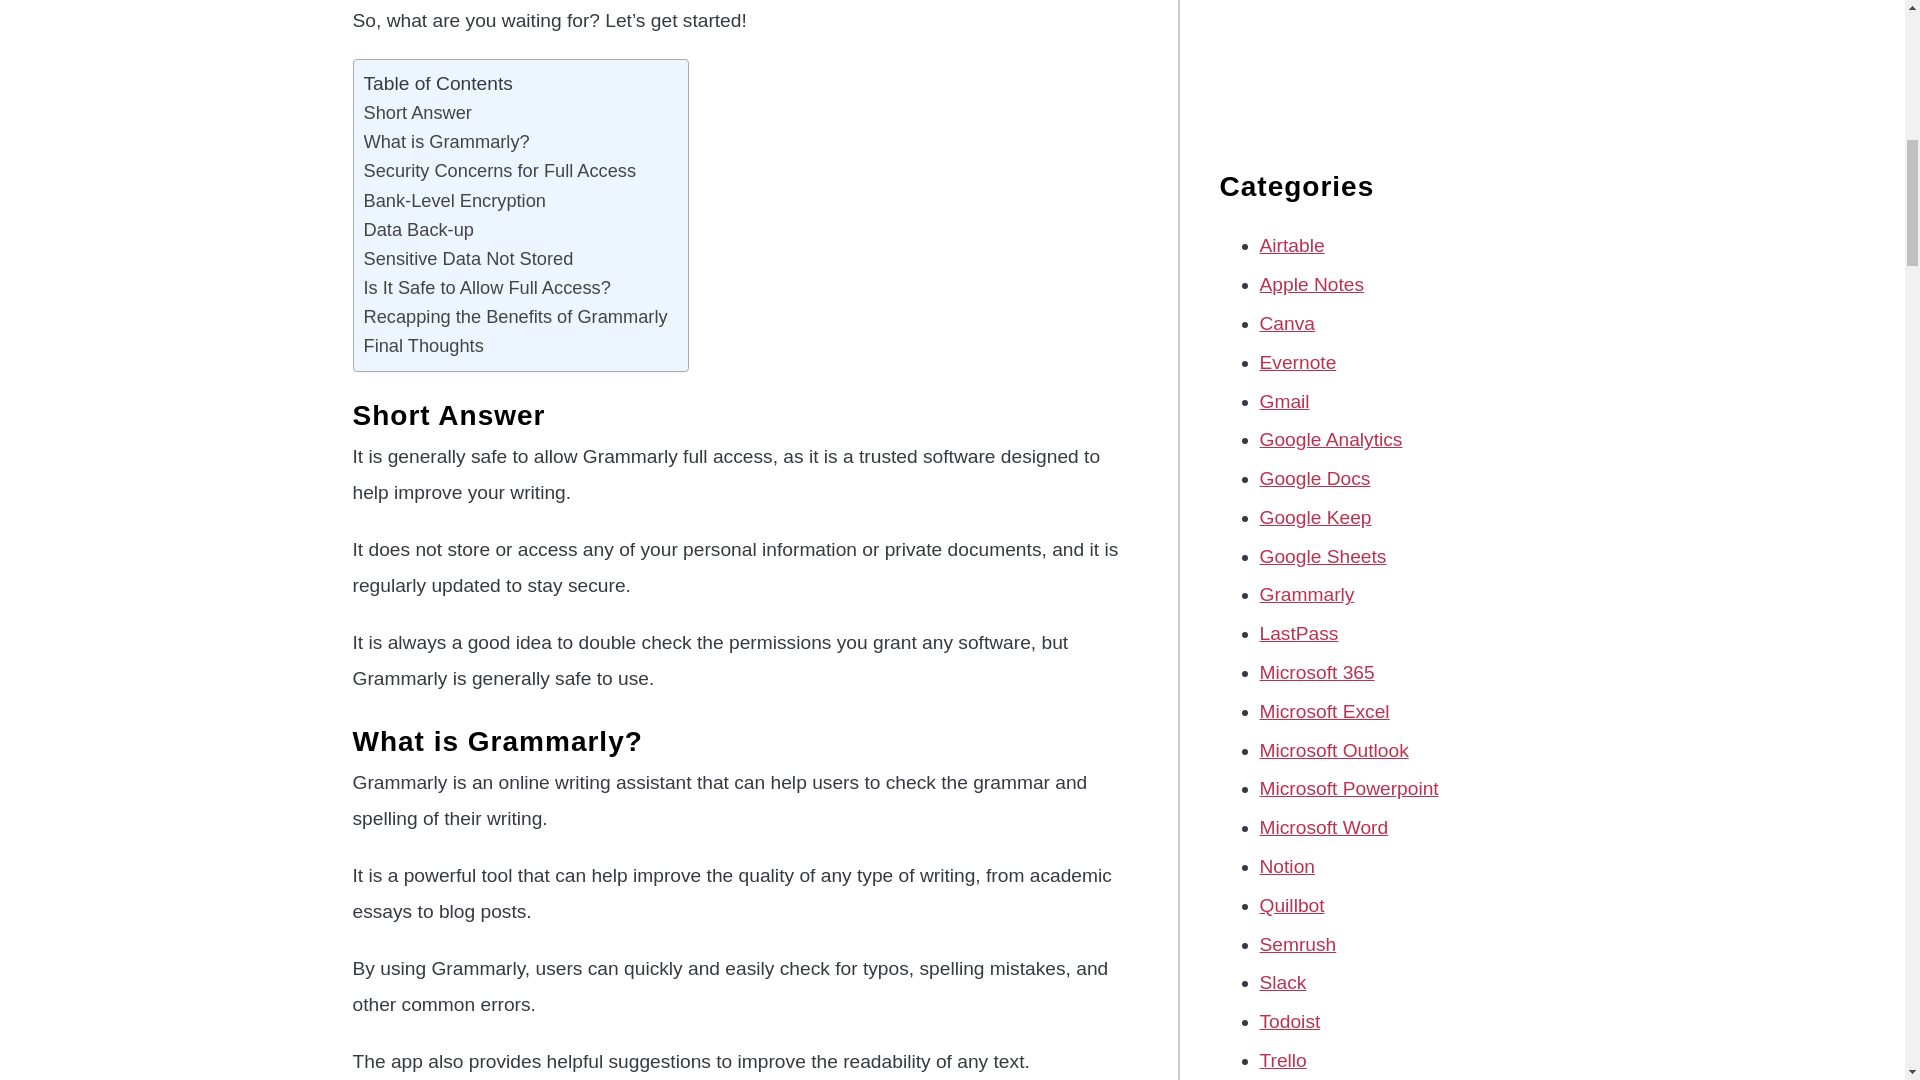  What do you see at coordinates (424, 344) in the screenshot?
I see `Final Thoughts` at bounding box center [424, 344].